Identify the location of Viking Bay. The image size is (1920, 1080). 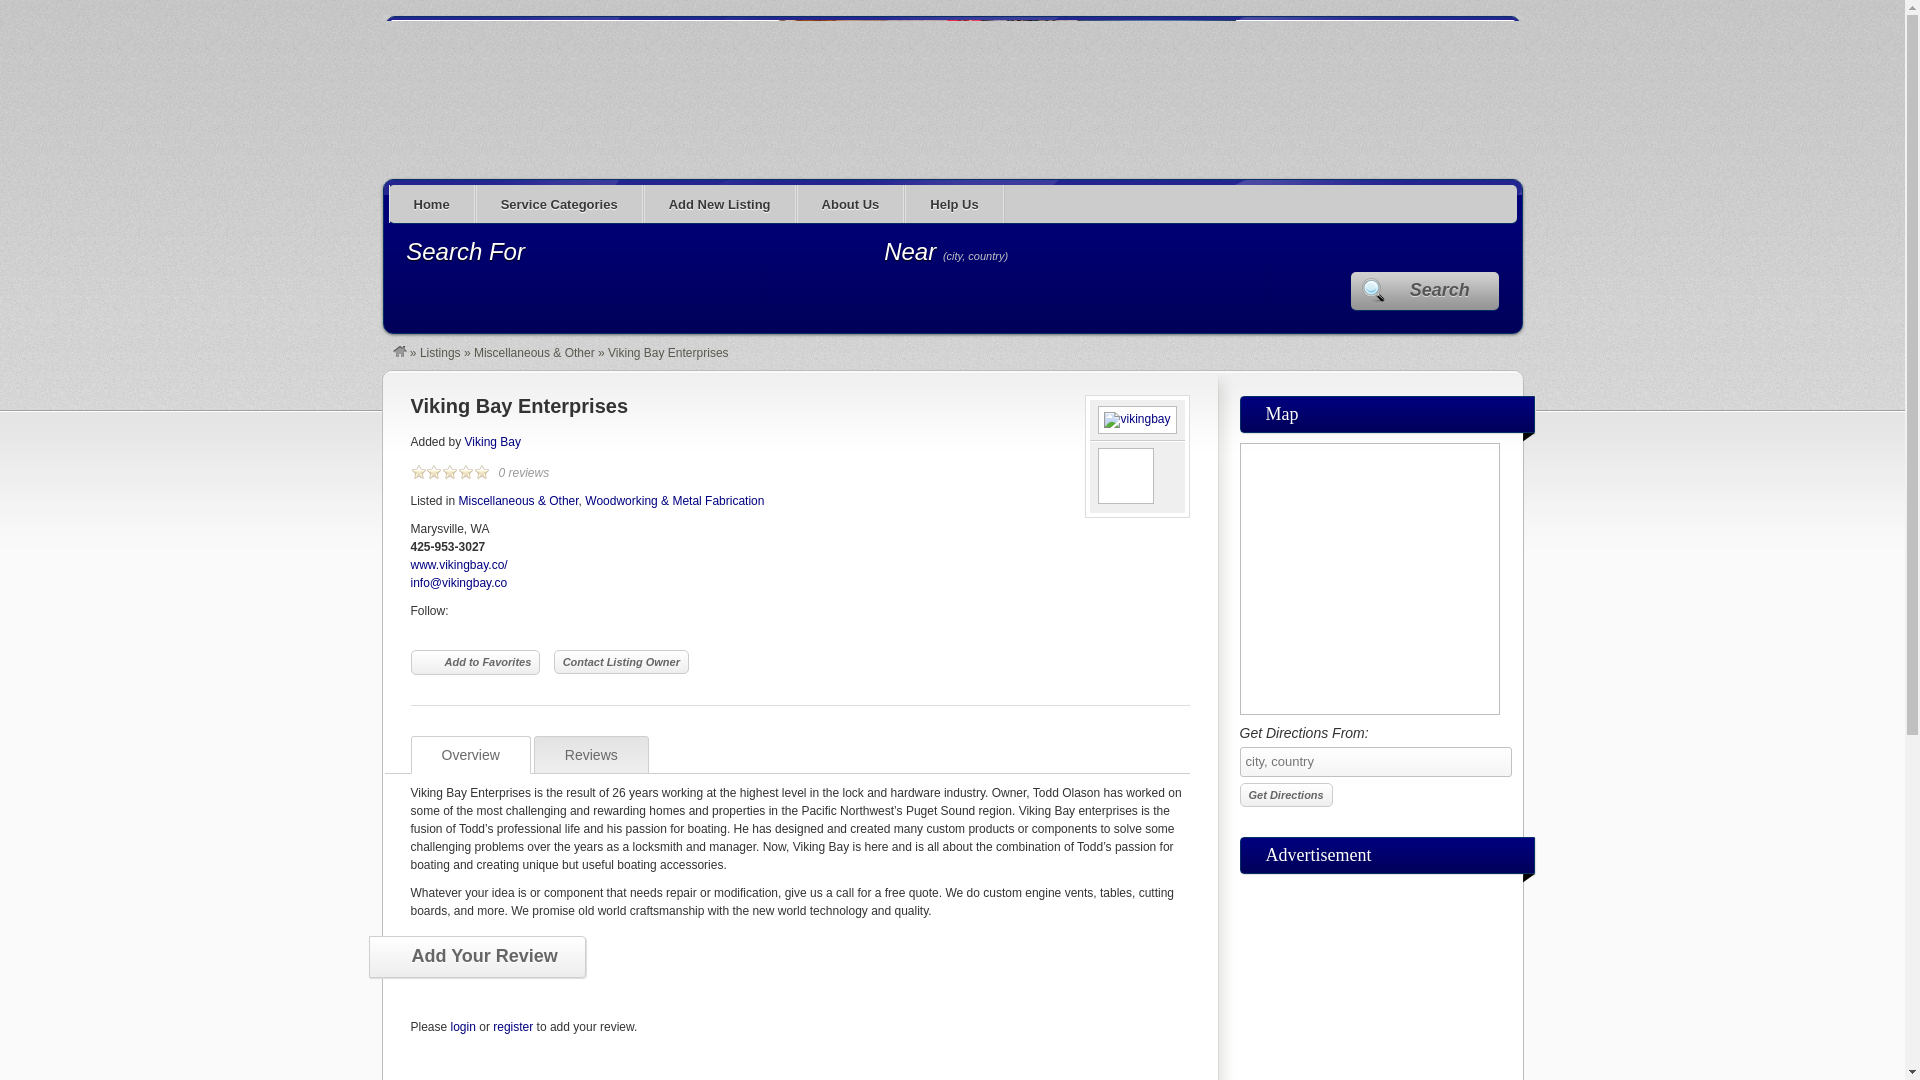
(492, 442).